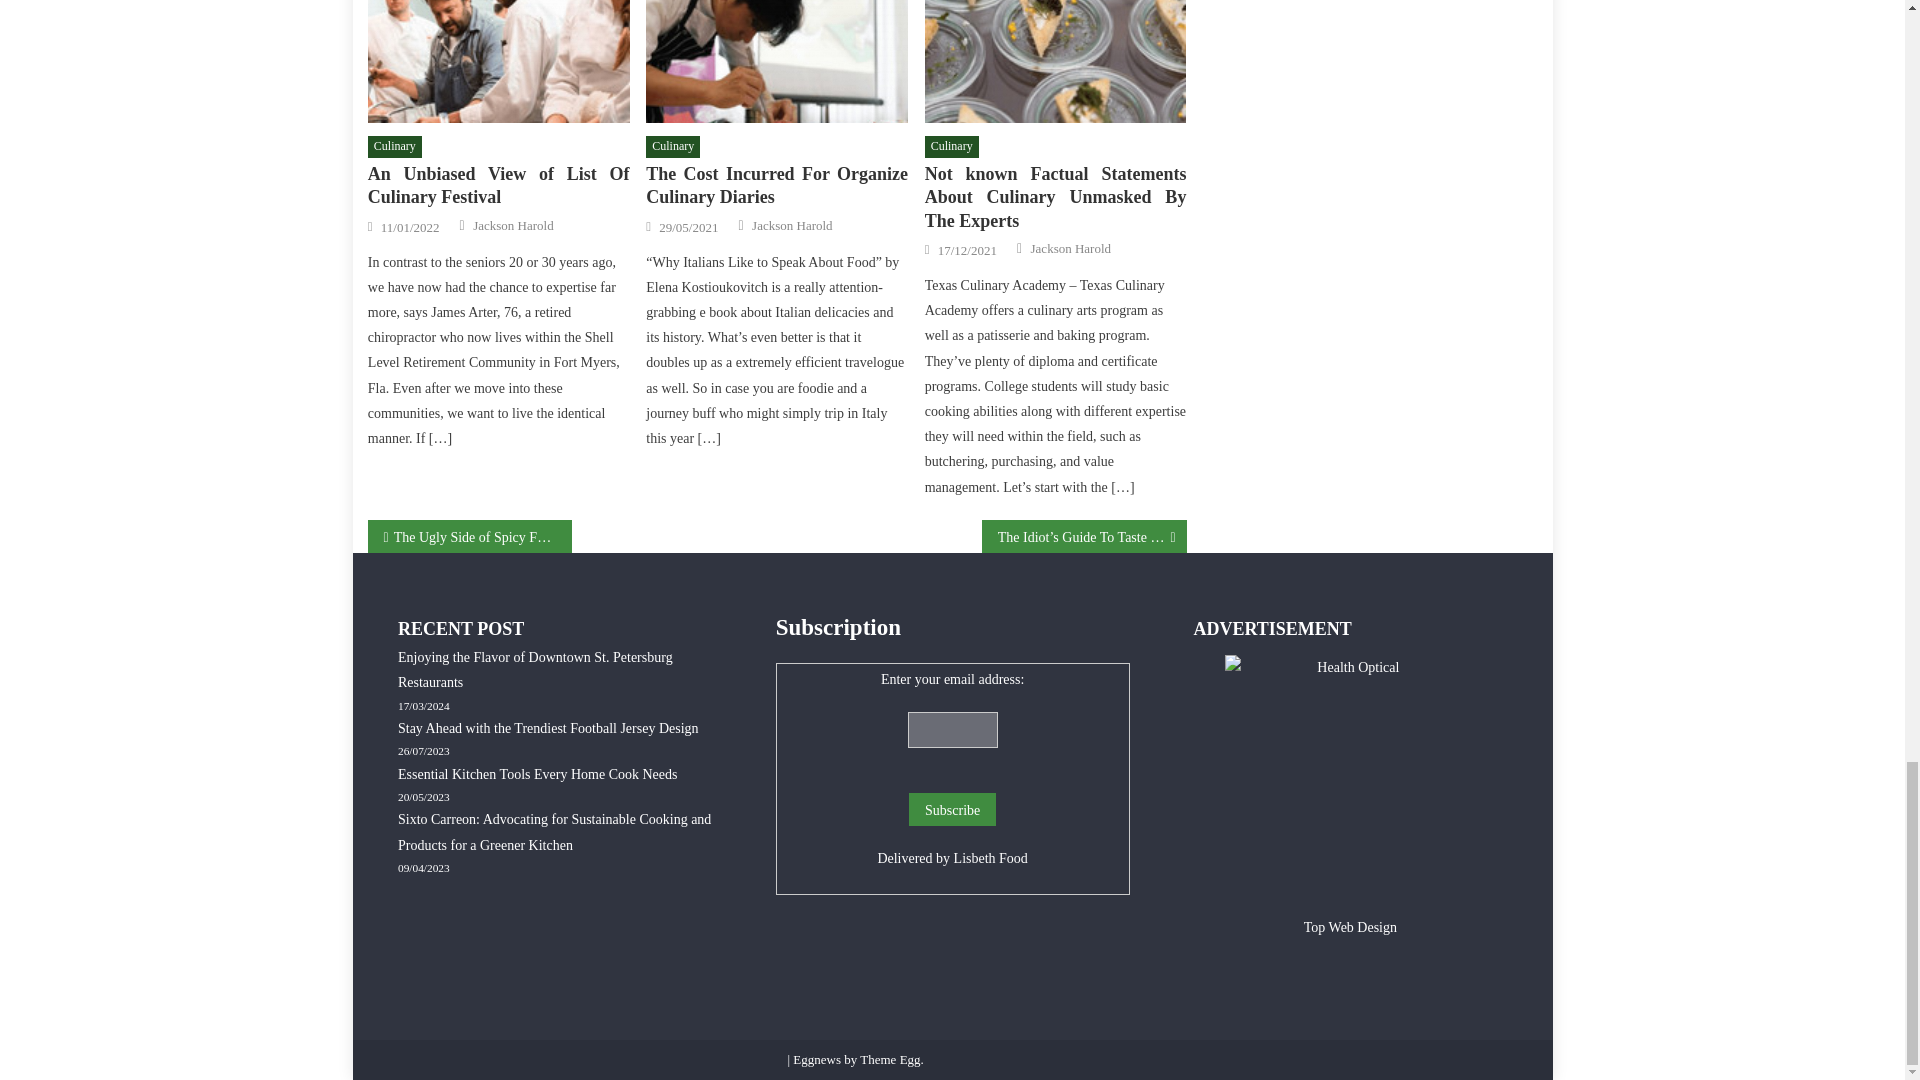  I want to click on An Unbiased View of List Of Culinary Festival, so click(498, 186).